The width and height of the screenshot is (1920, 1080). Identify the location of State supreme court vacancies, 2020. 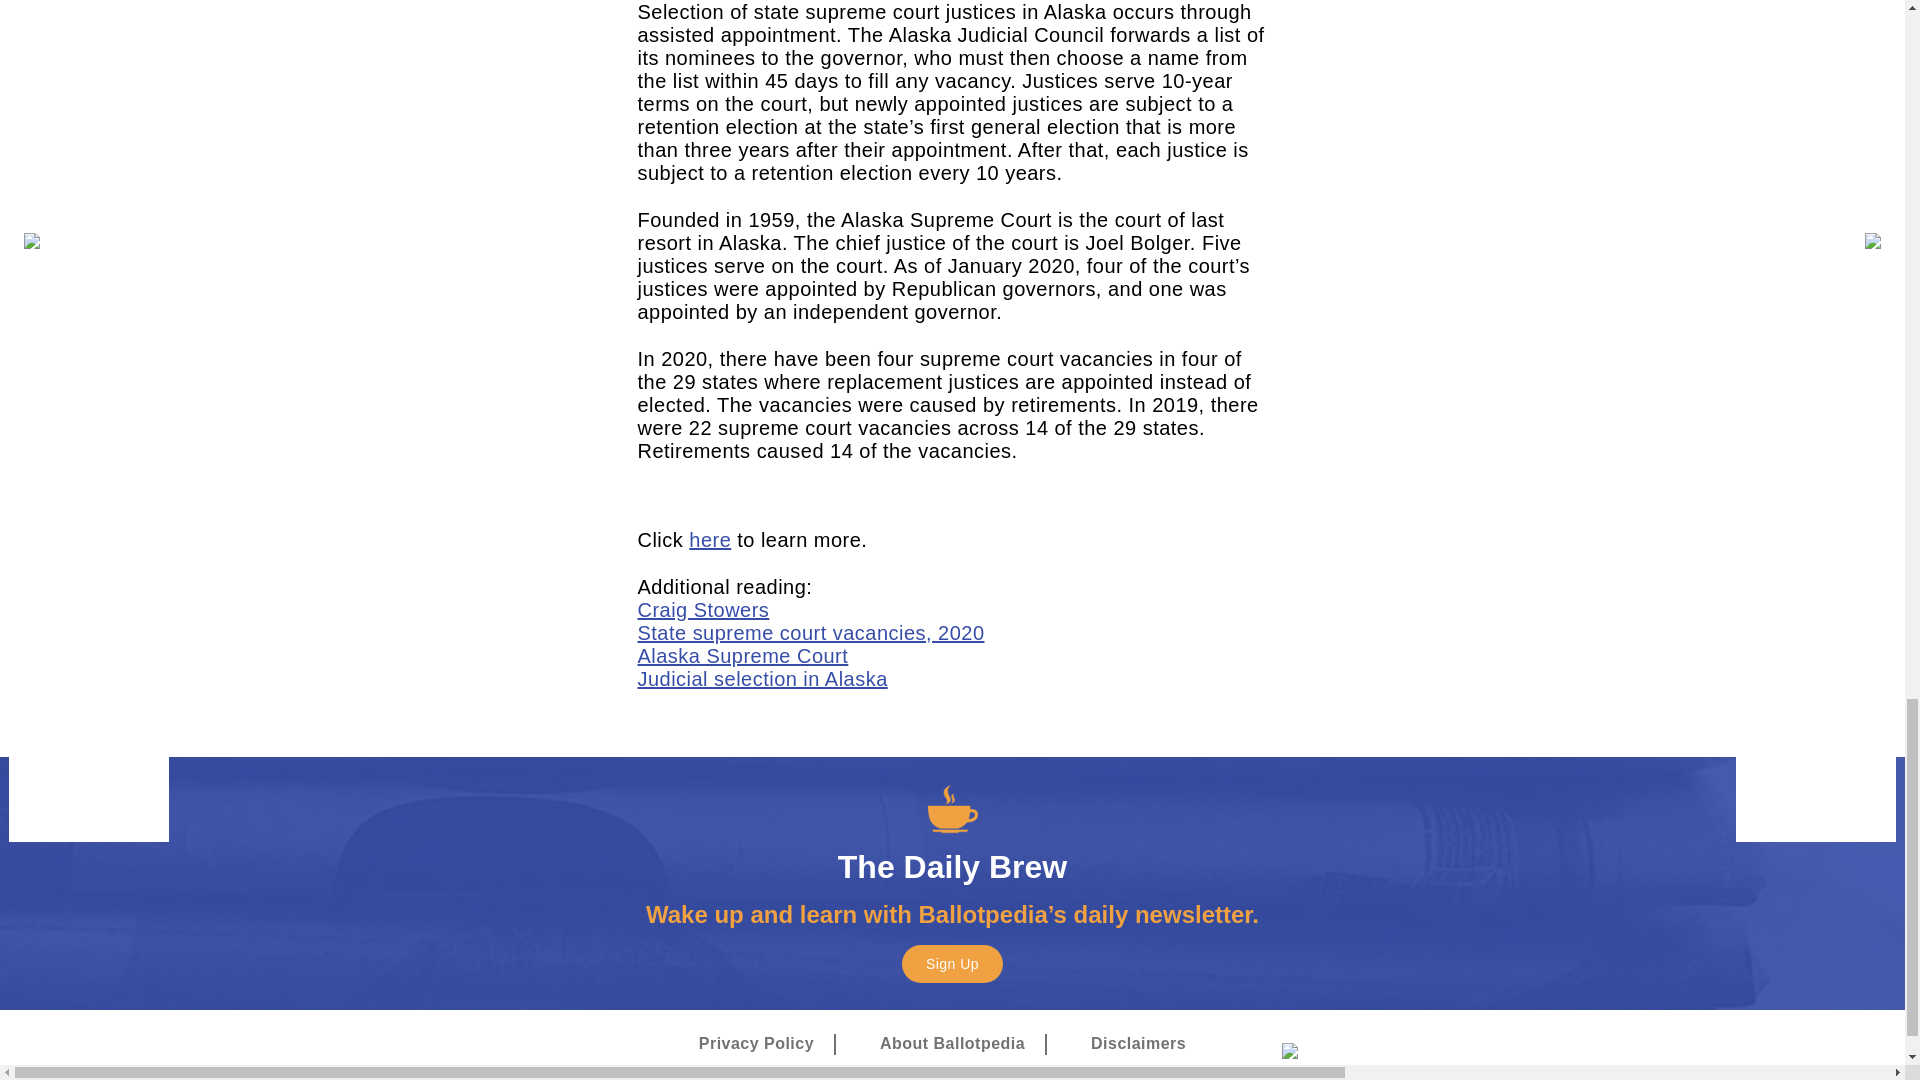
(810, 632).